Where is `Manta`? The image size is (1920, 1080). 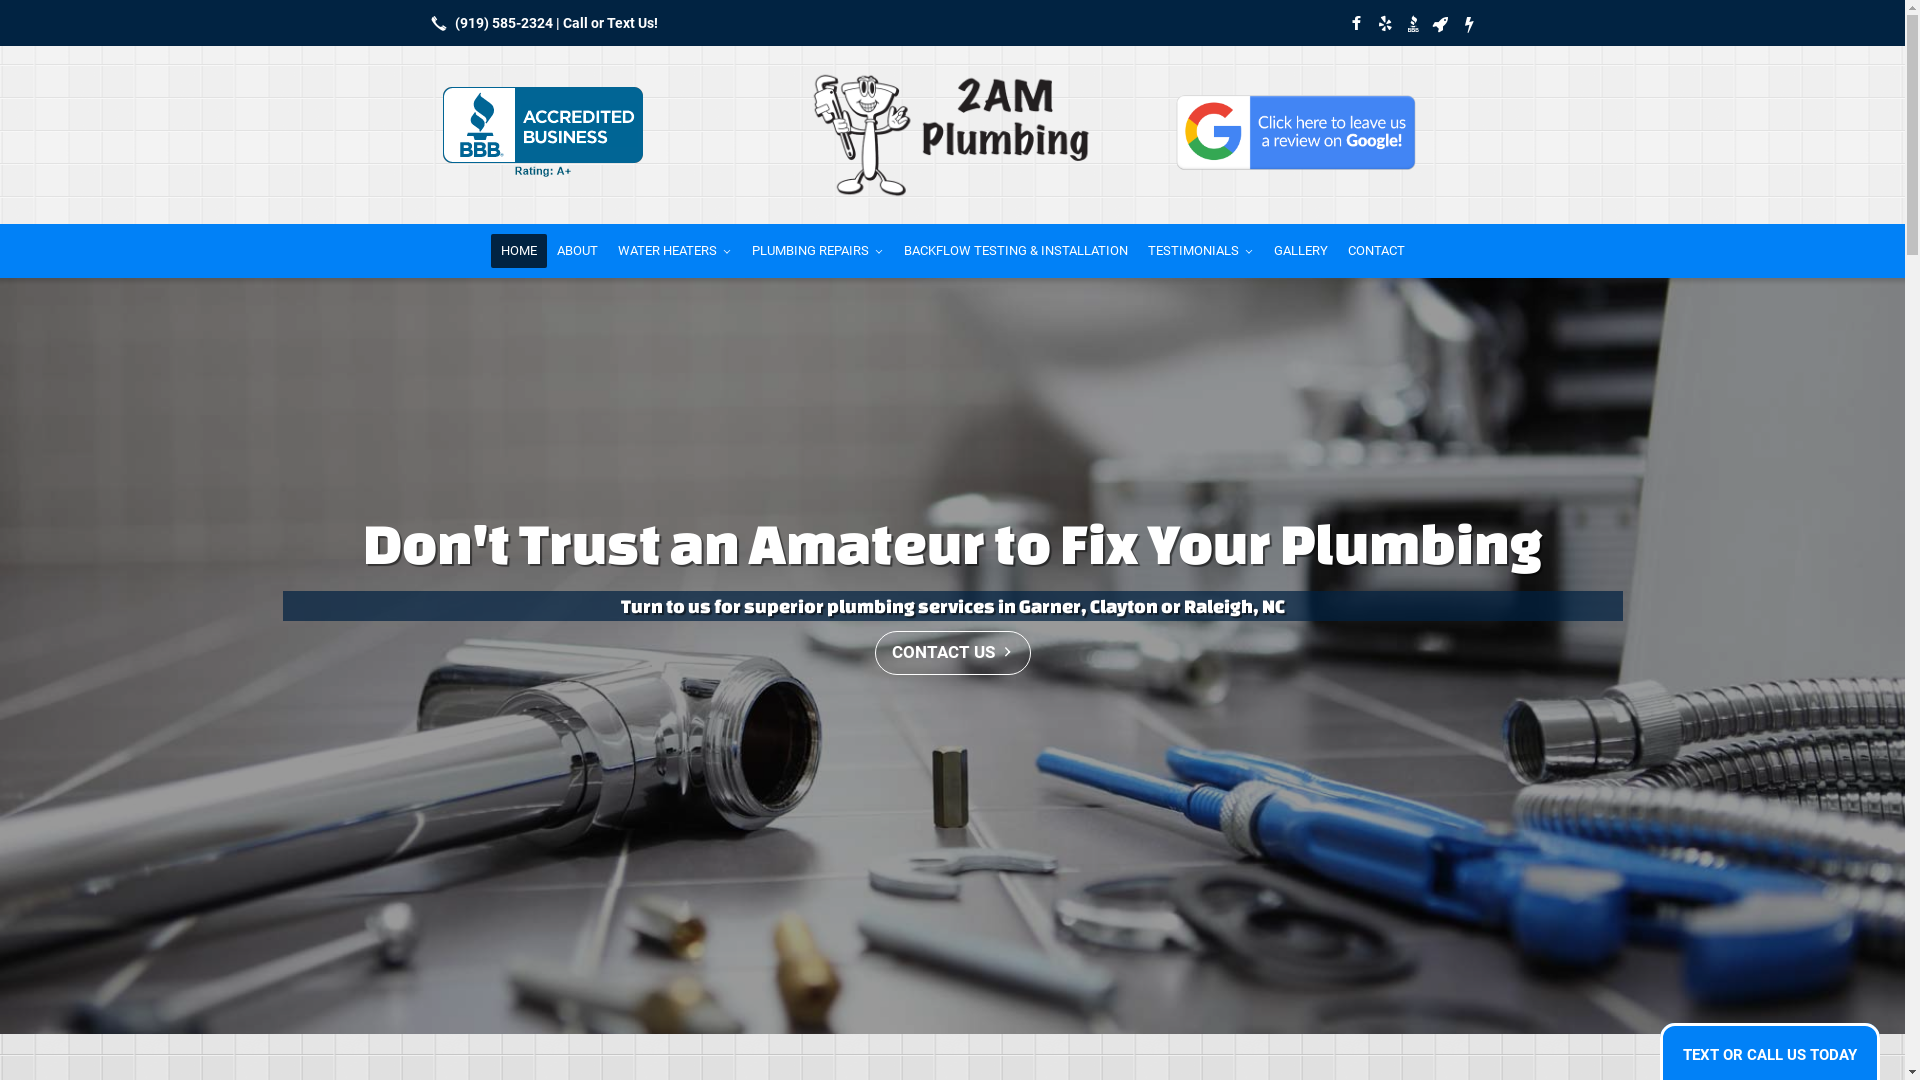
Manta is located at coordinates (1440, 23).